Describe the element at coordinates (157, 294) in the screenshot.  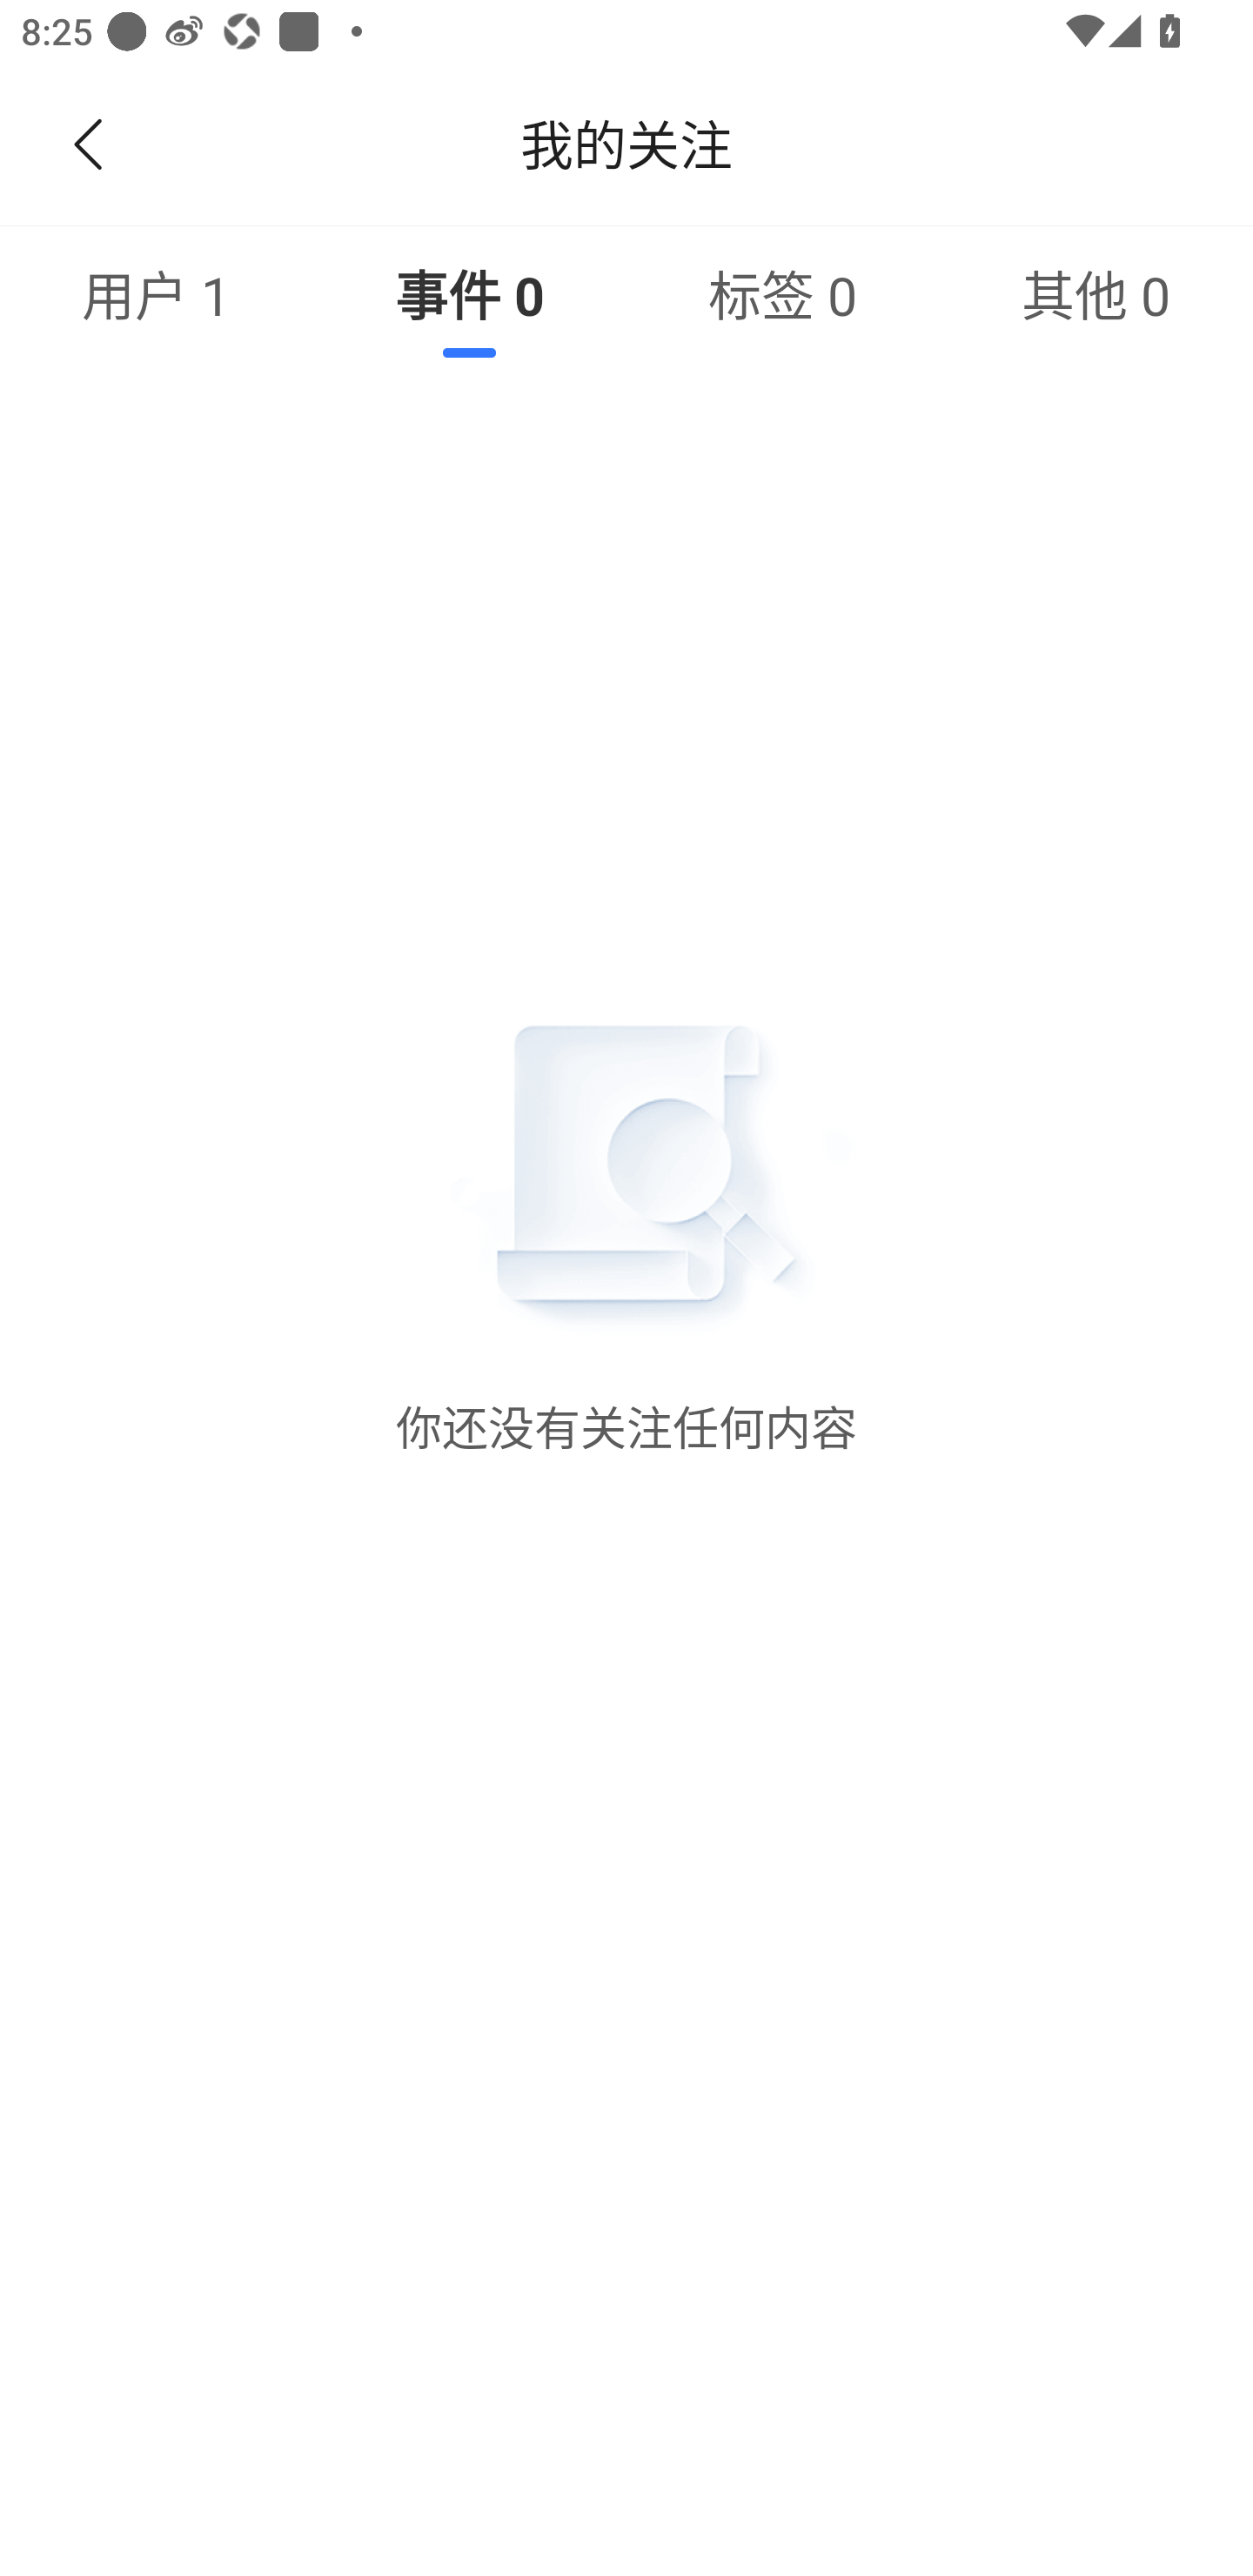
I see `用户&nbsp;1，可选中` at that location.